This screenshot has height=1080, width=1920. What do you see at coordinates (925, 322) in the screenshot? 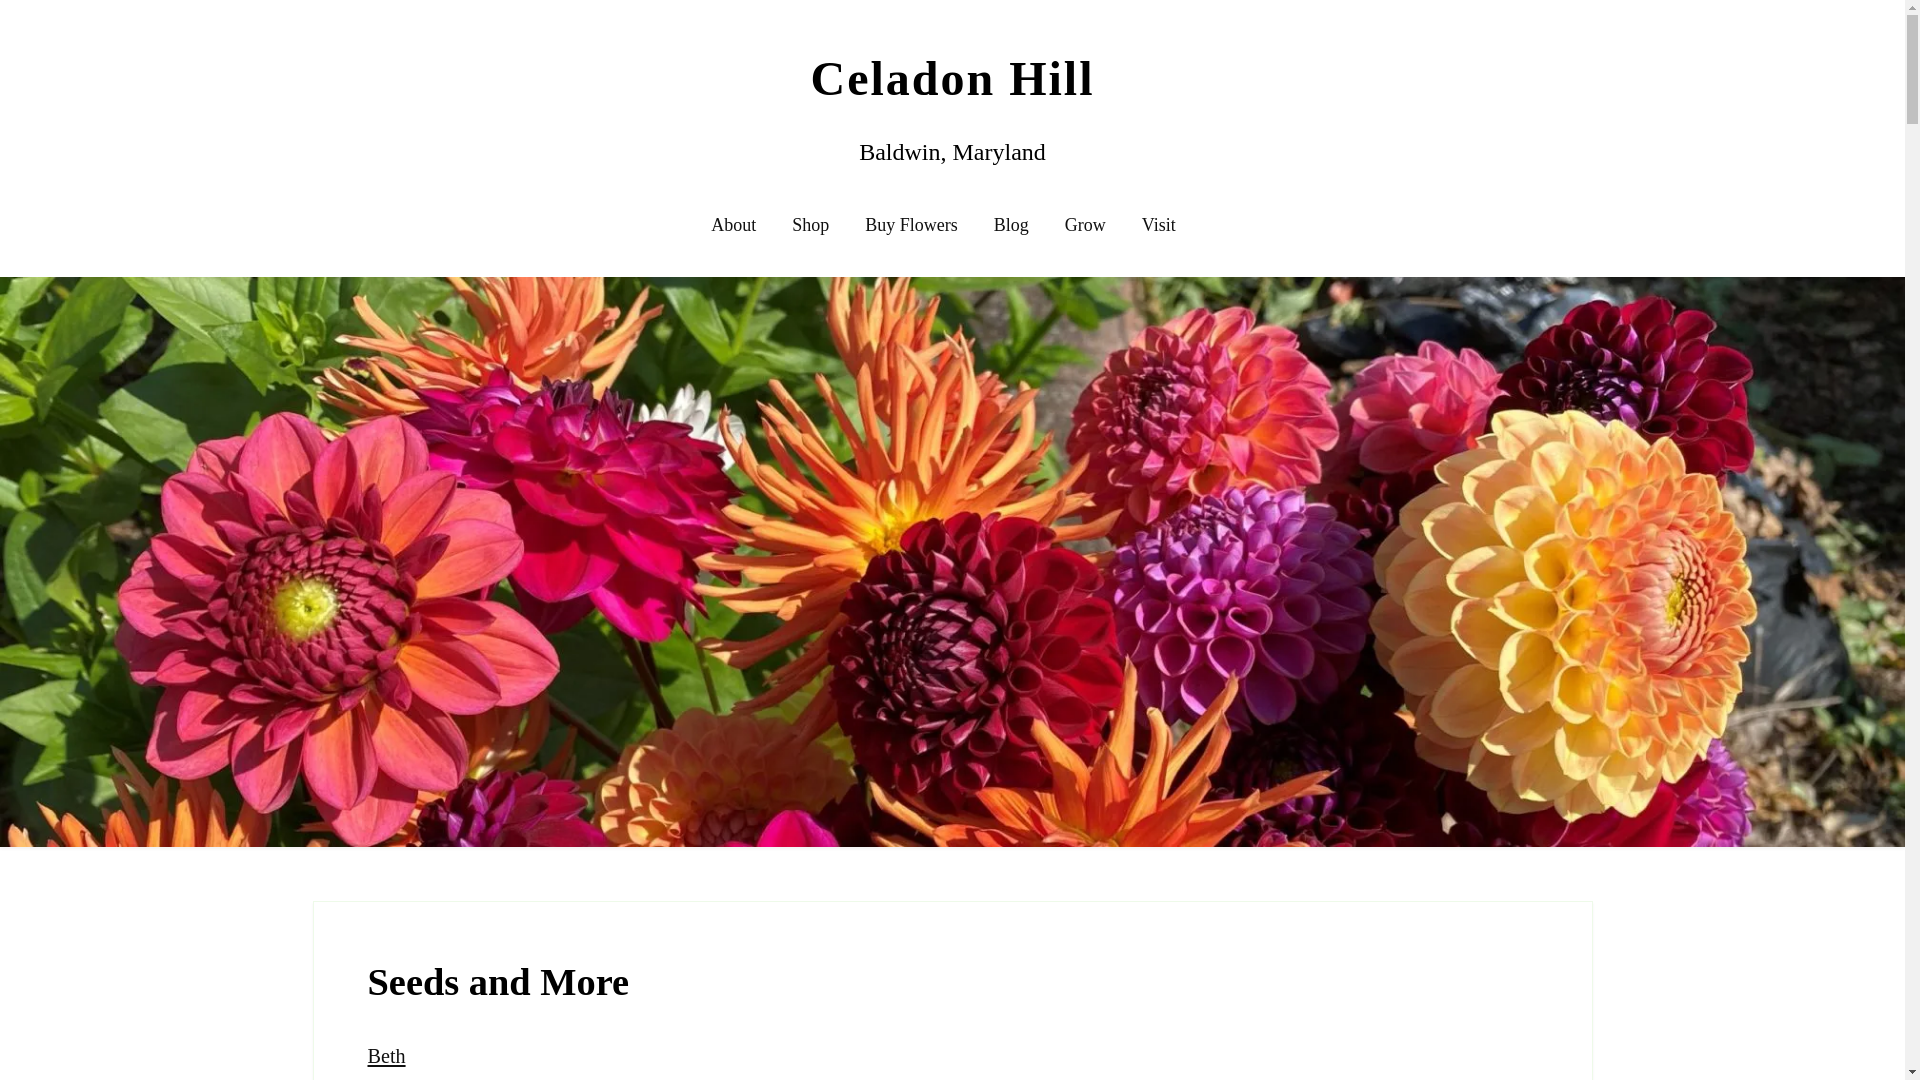
I see `Buckets of Blooms` at bounding box center [925, 322].